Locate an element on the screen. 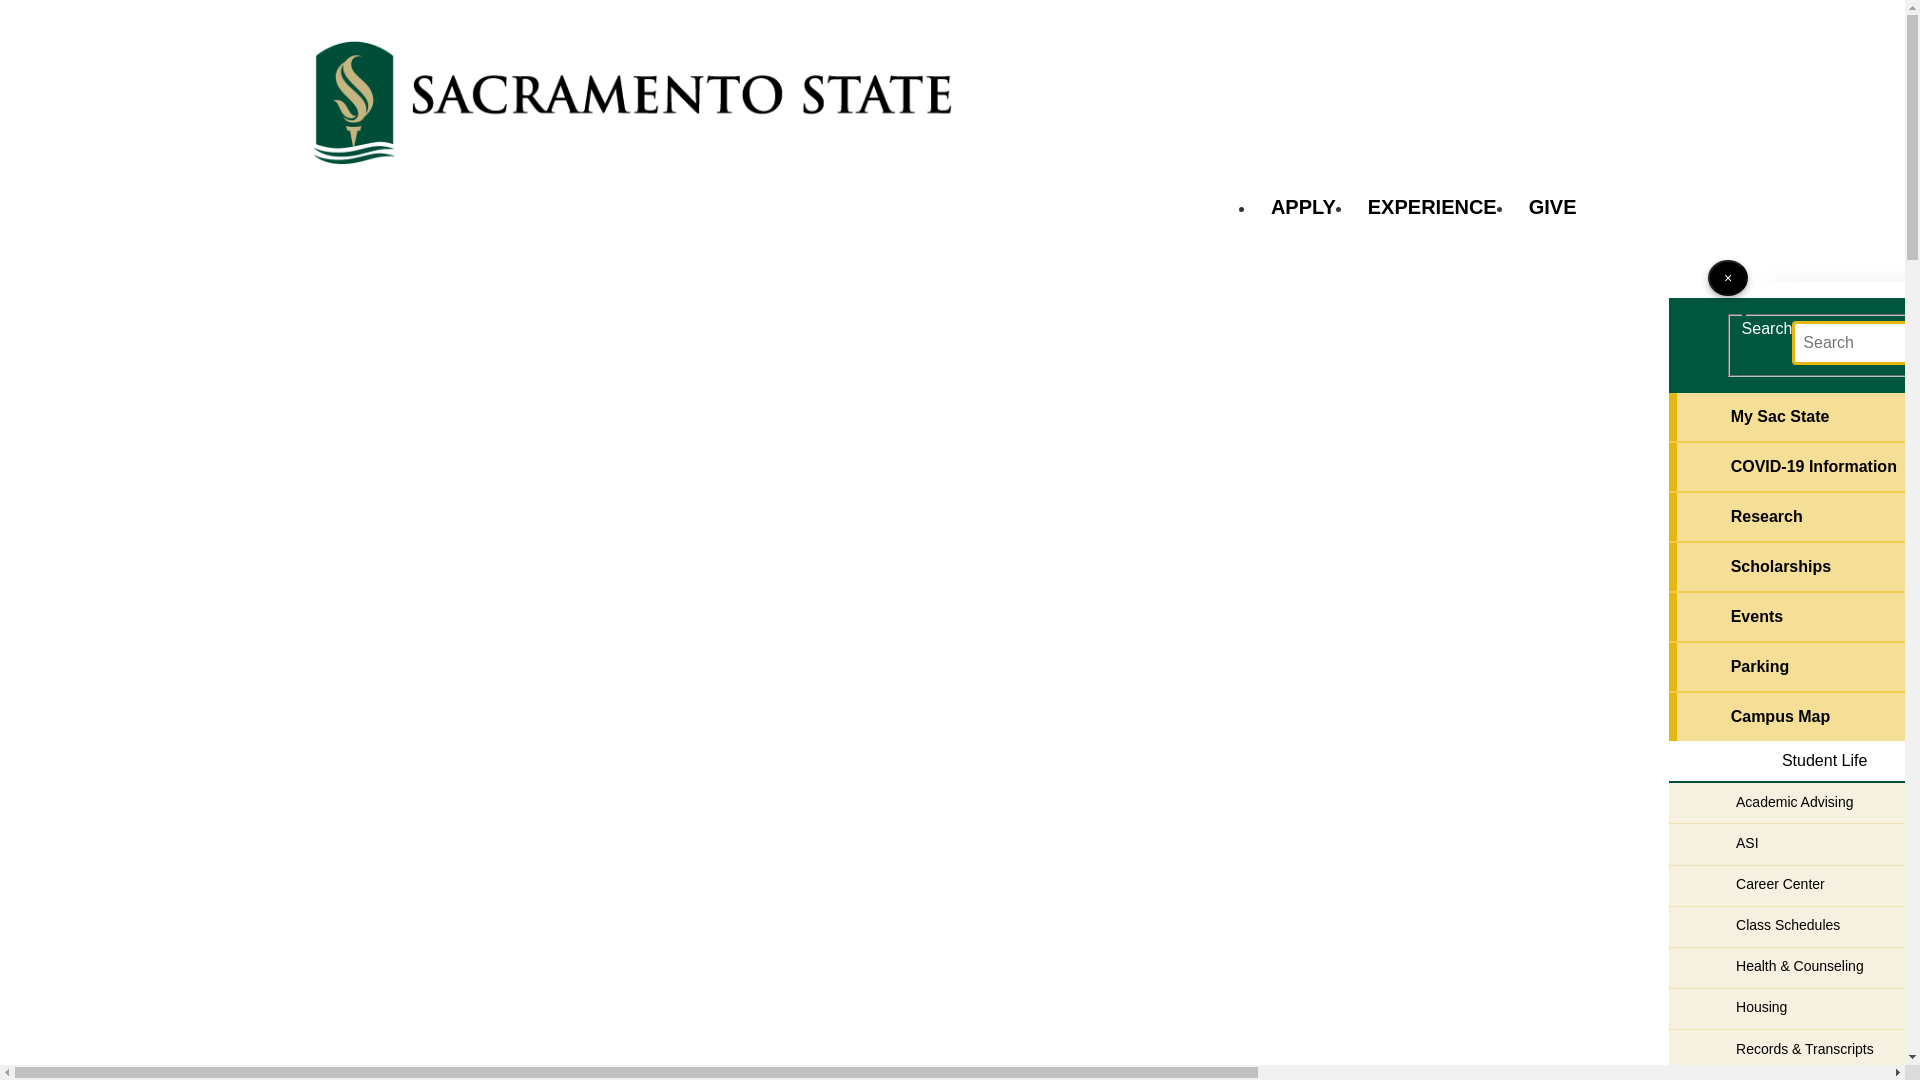 Image resolution: width=1920 pixels, height=1080 pixels. COVID-19 Information is located at coordinates (1794, 466).